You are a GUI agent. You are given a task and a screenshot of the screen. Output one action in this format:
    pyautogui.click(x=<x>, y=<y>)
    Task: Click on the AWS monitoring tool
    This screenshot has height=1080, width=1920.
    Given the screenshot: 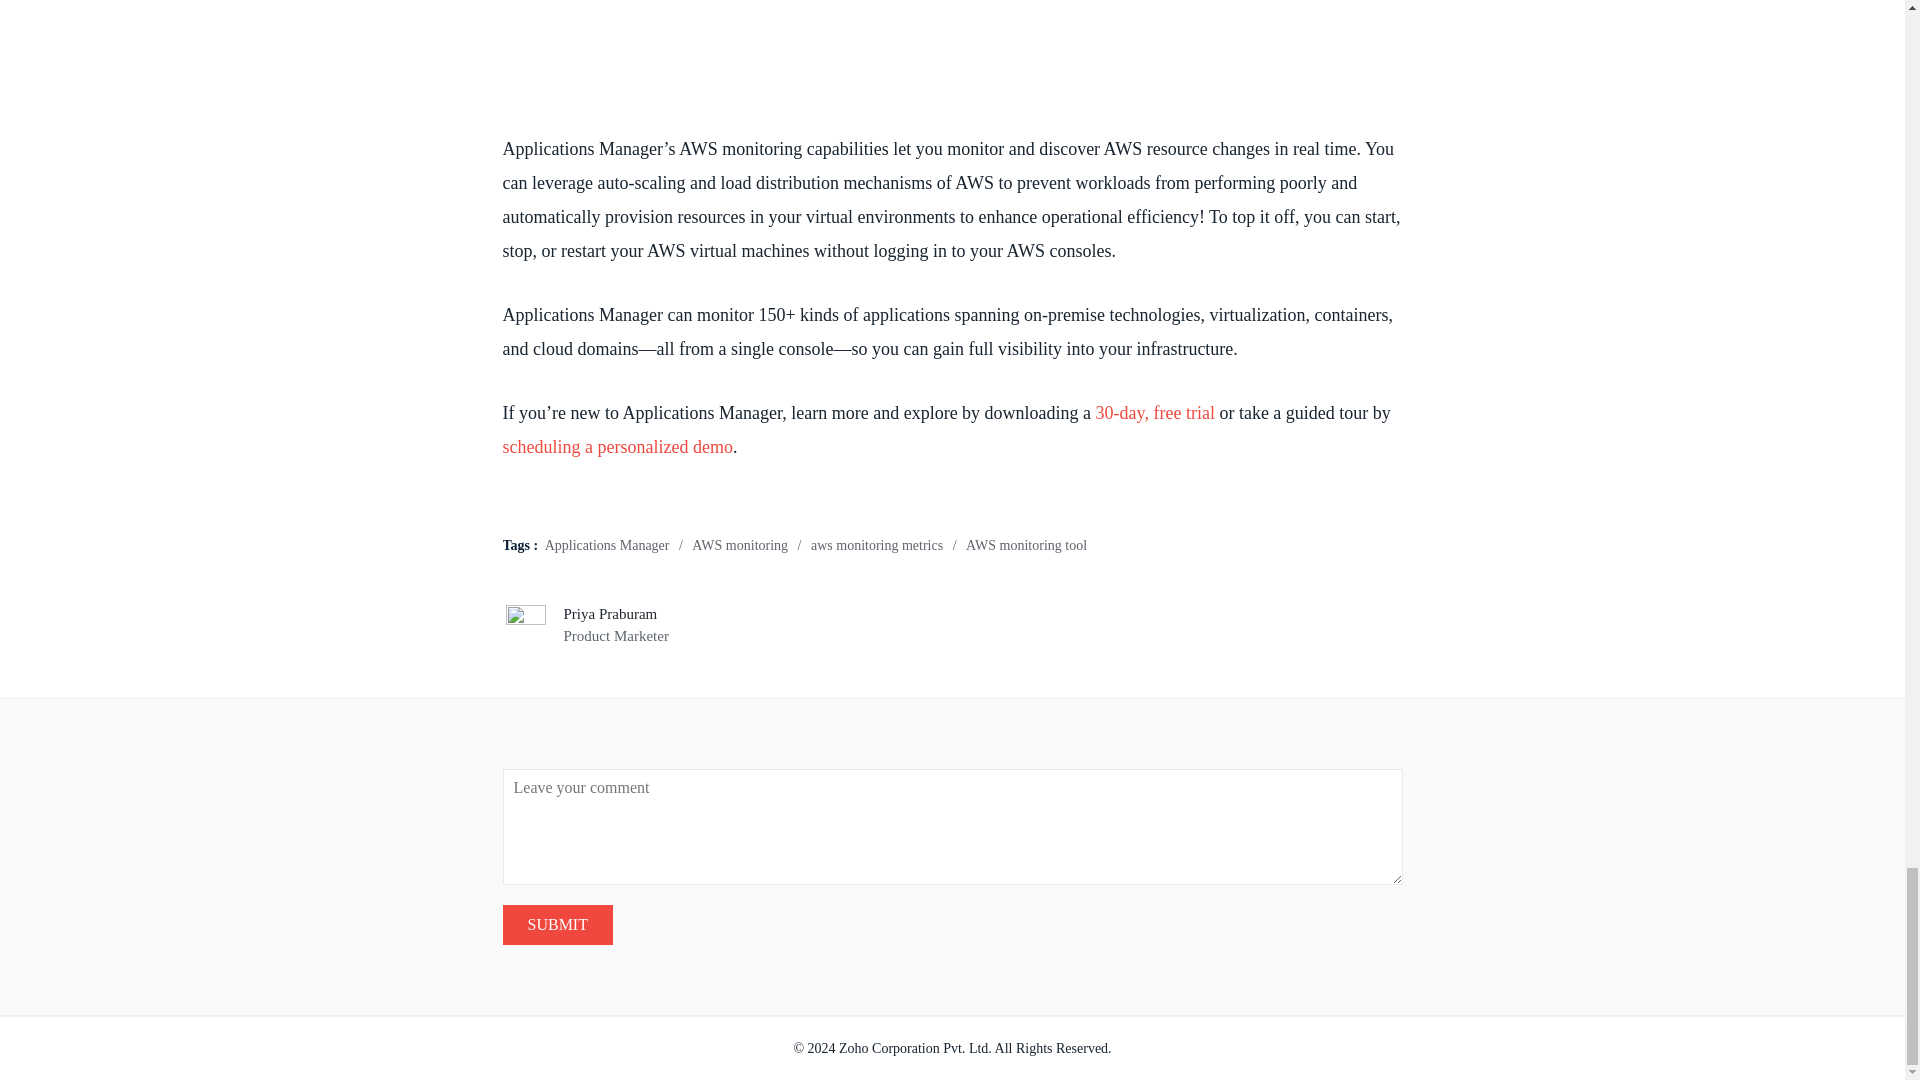 What is the action you would take?
    pyautogui.click(x=1026, y=544)
    